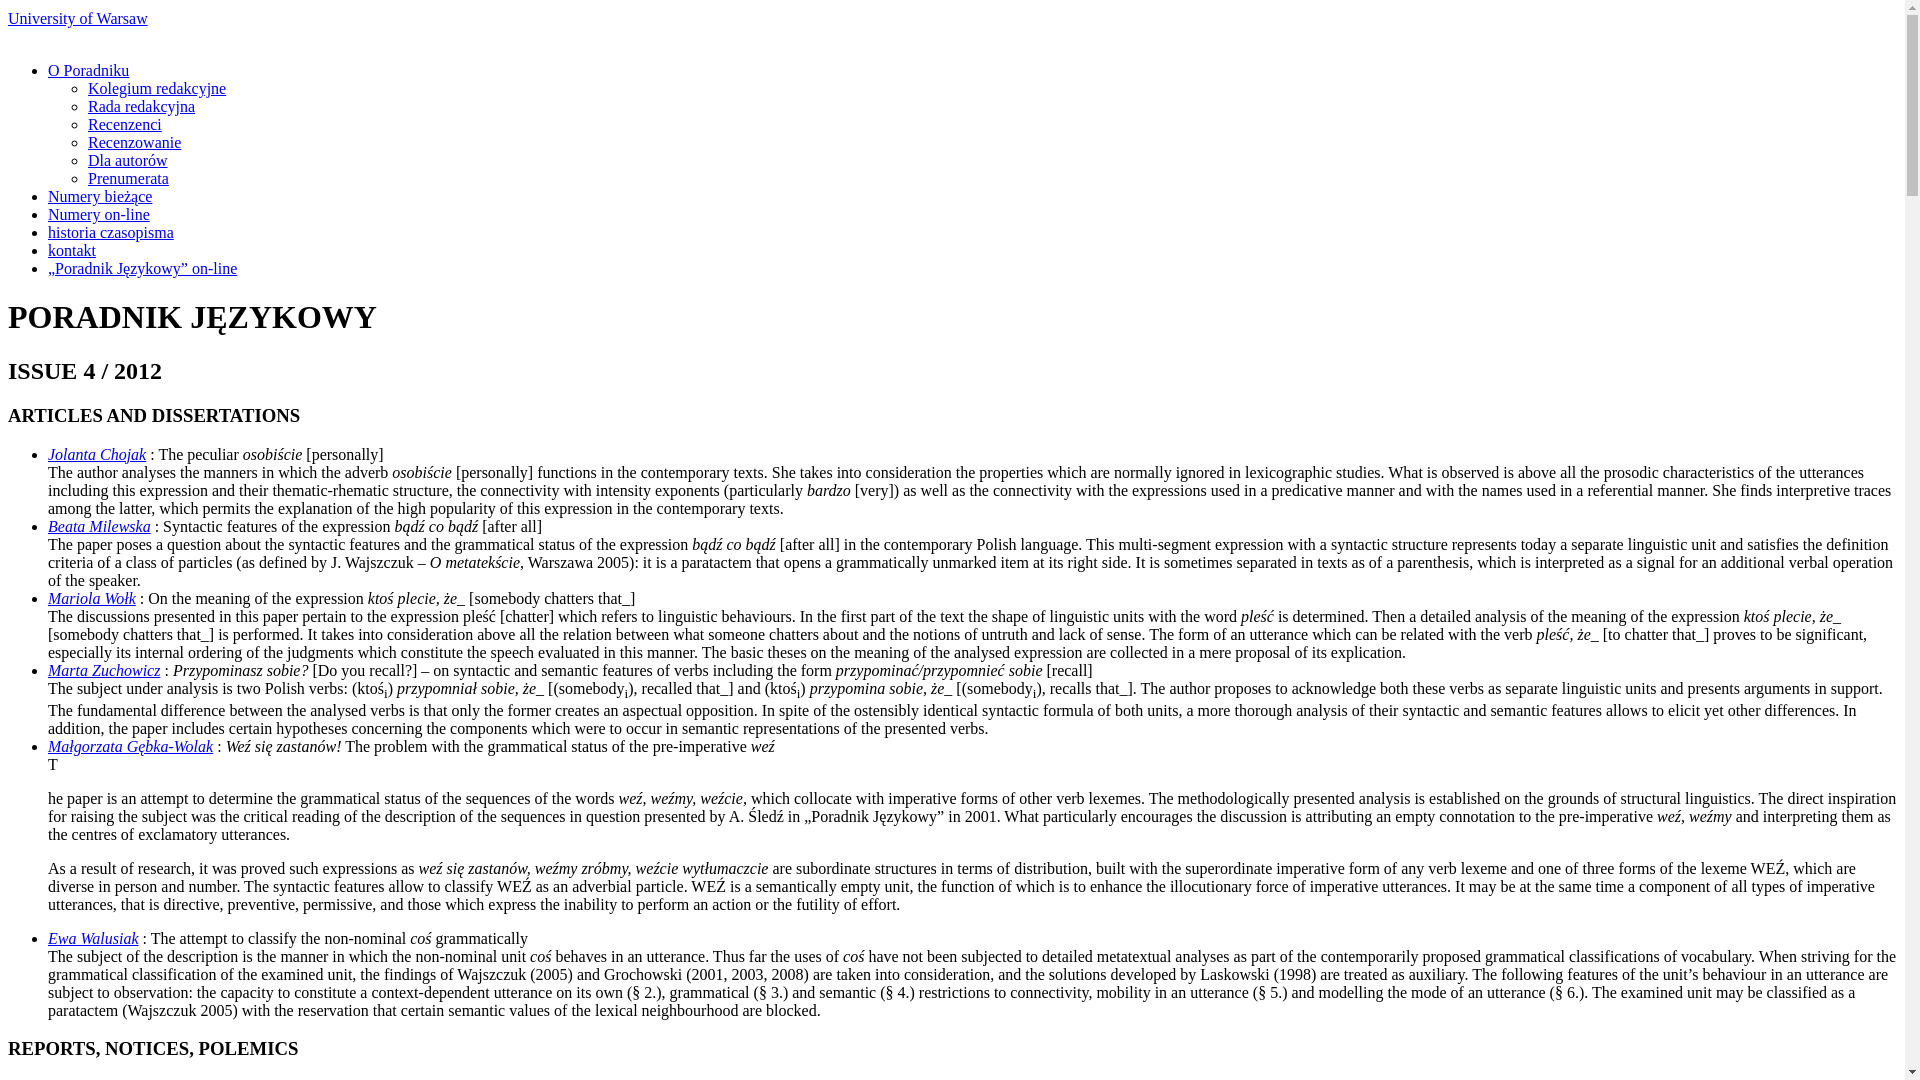  I want to click on kontakt, so click(72, 250).